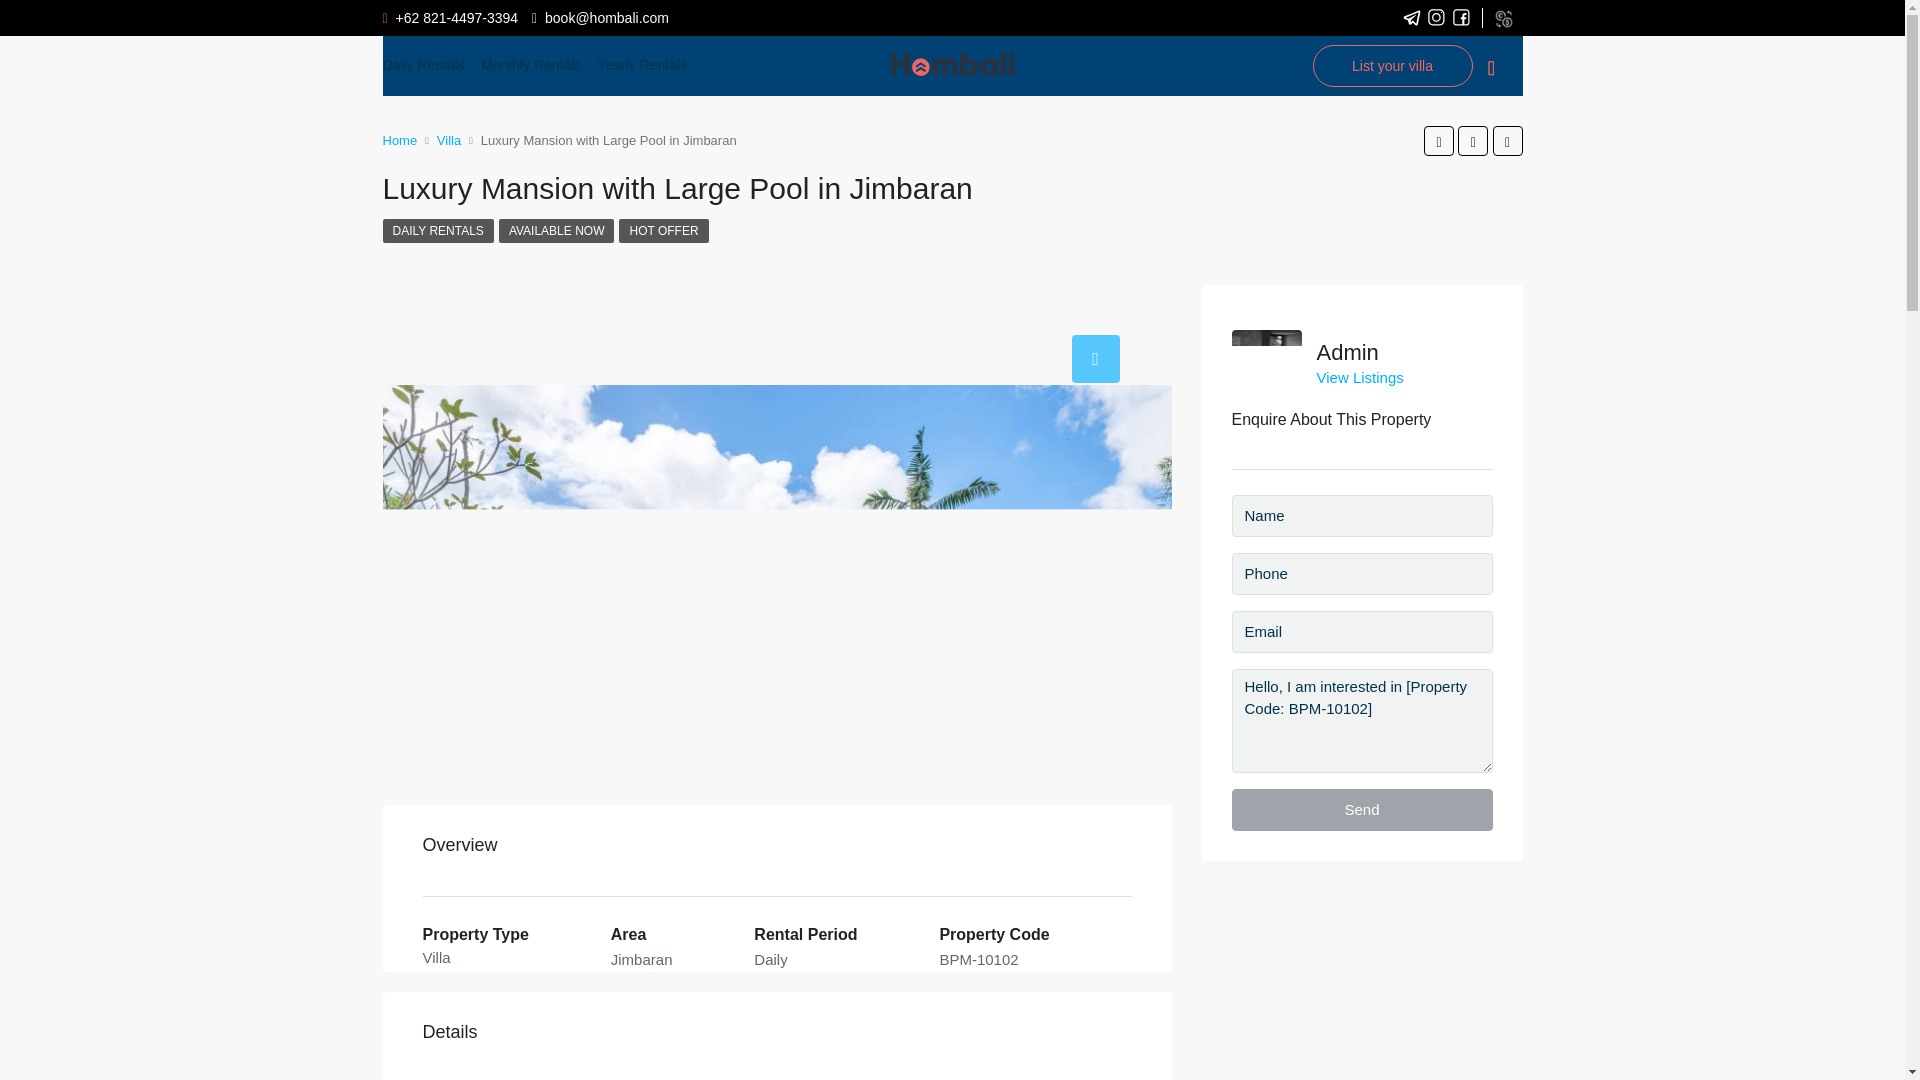  What do you see at coordinates (399, 140) in the screenshot?
I see `Home` at bounding box center [399, 140].